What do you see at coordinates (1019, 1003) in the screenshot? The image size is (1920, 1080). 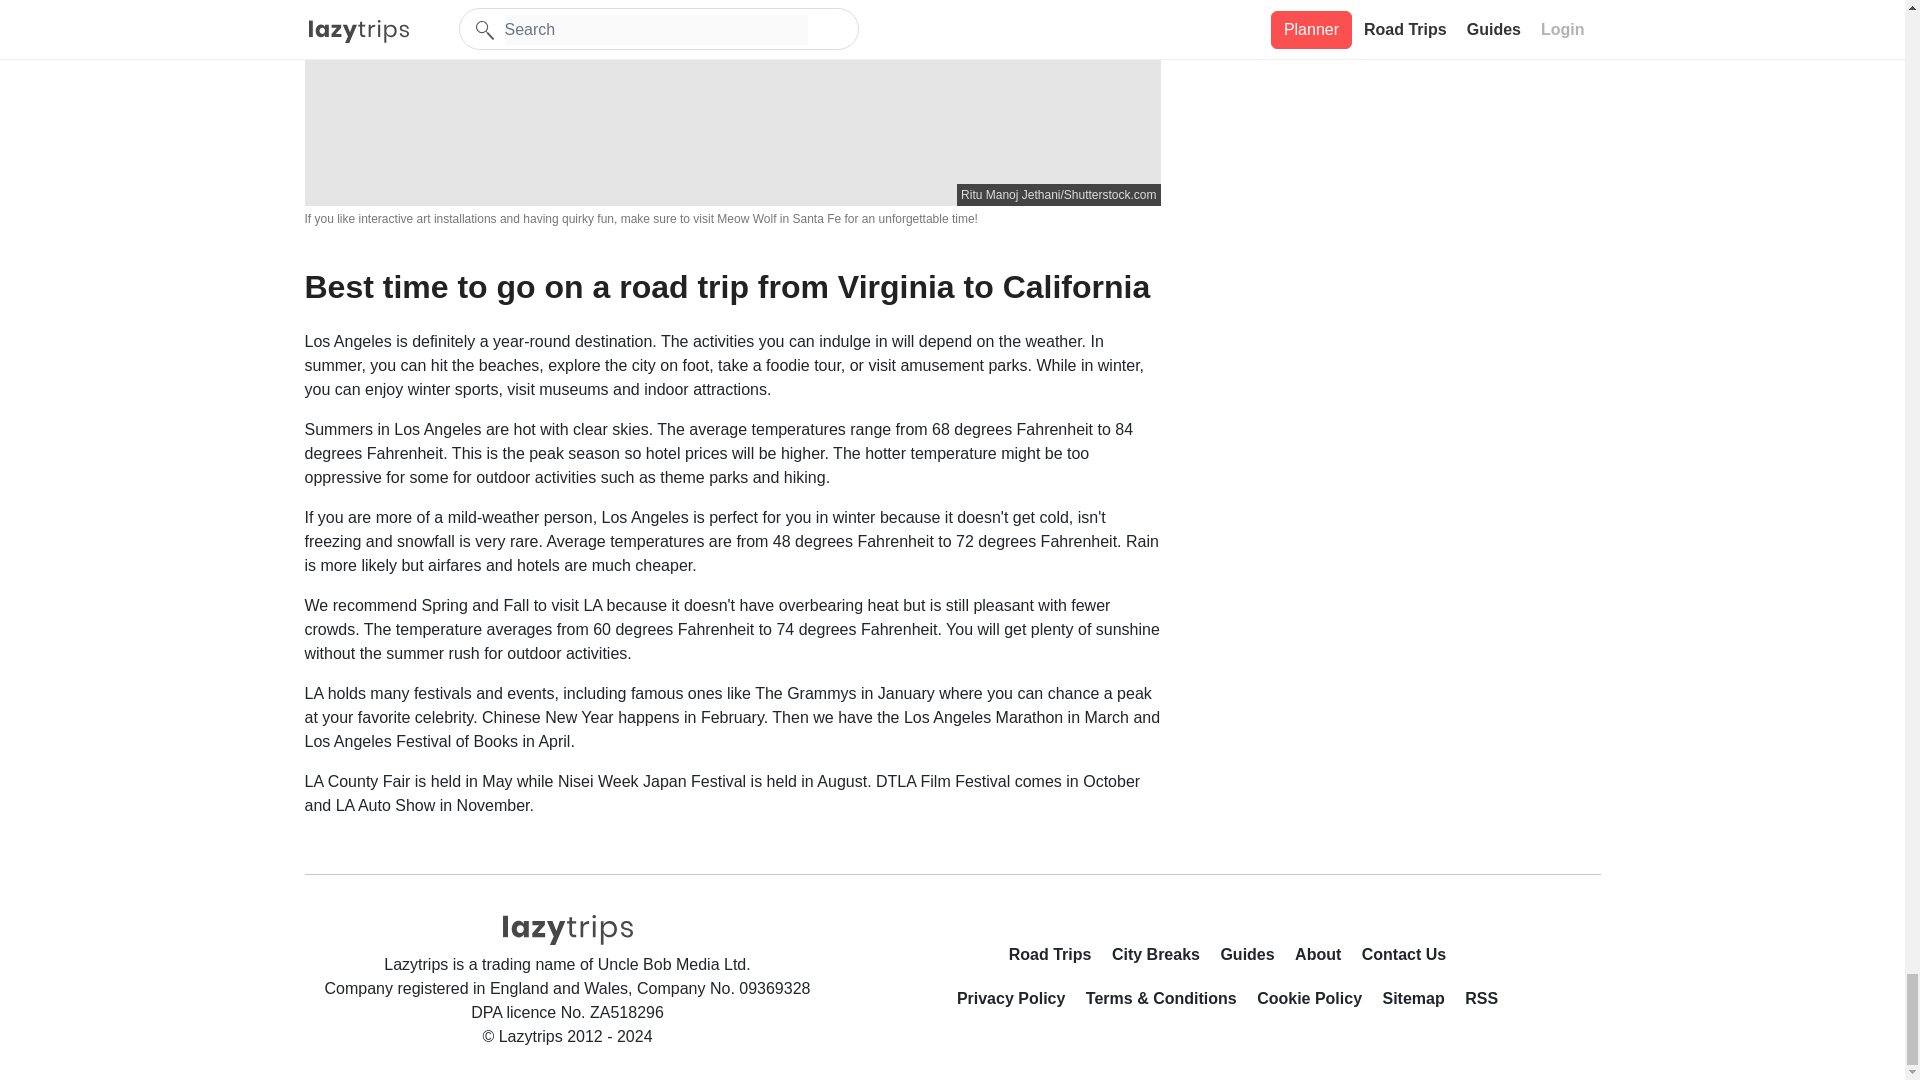 I see `Privacy Policy` at bounding box center [1019, 1003].